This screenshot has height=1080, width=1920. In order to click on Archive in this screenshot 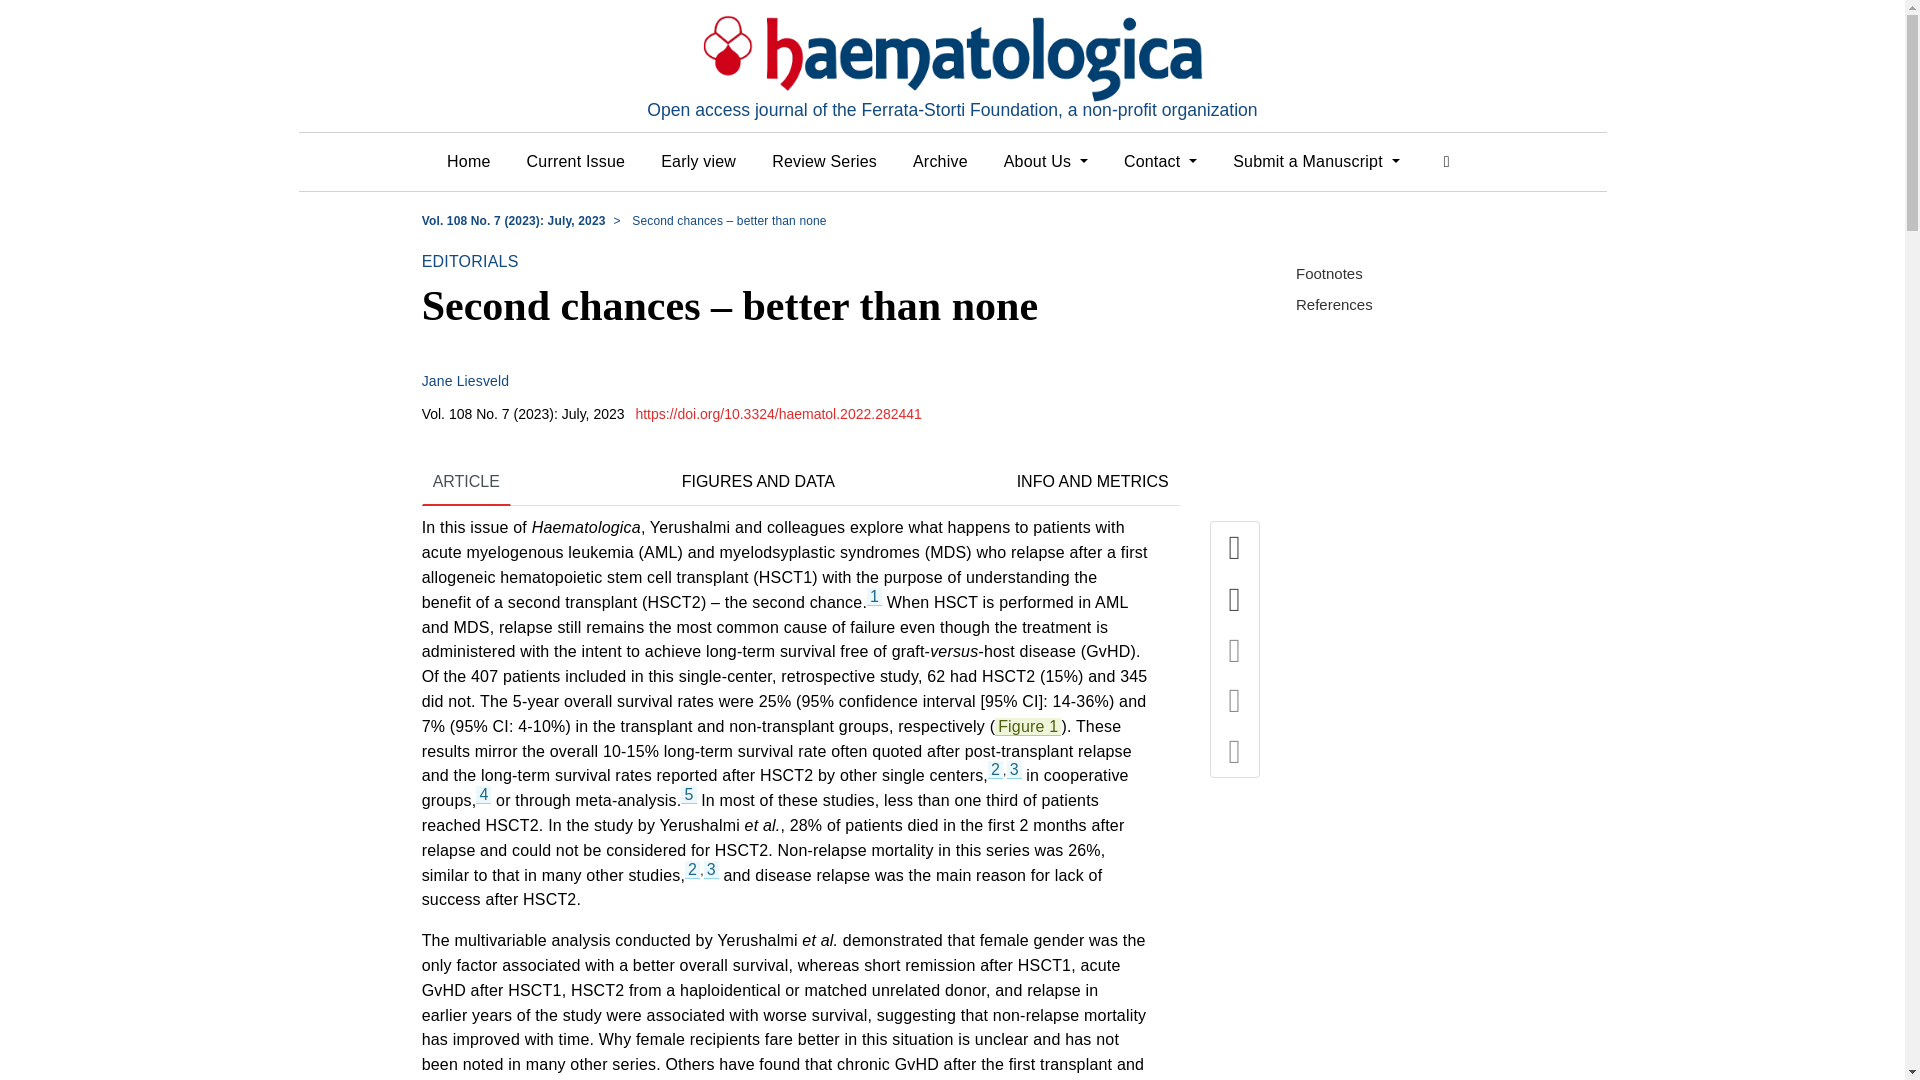, I will do `click(940, 162)`.